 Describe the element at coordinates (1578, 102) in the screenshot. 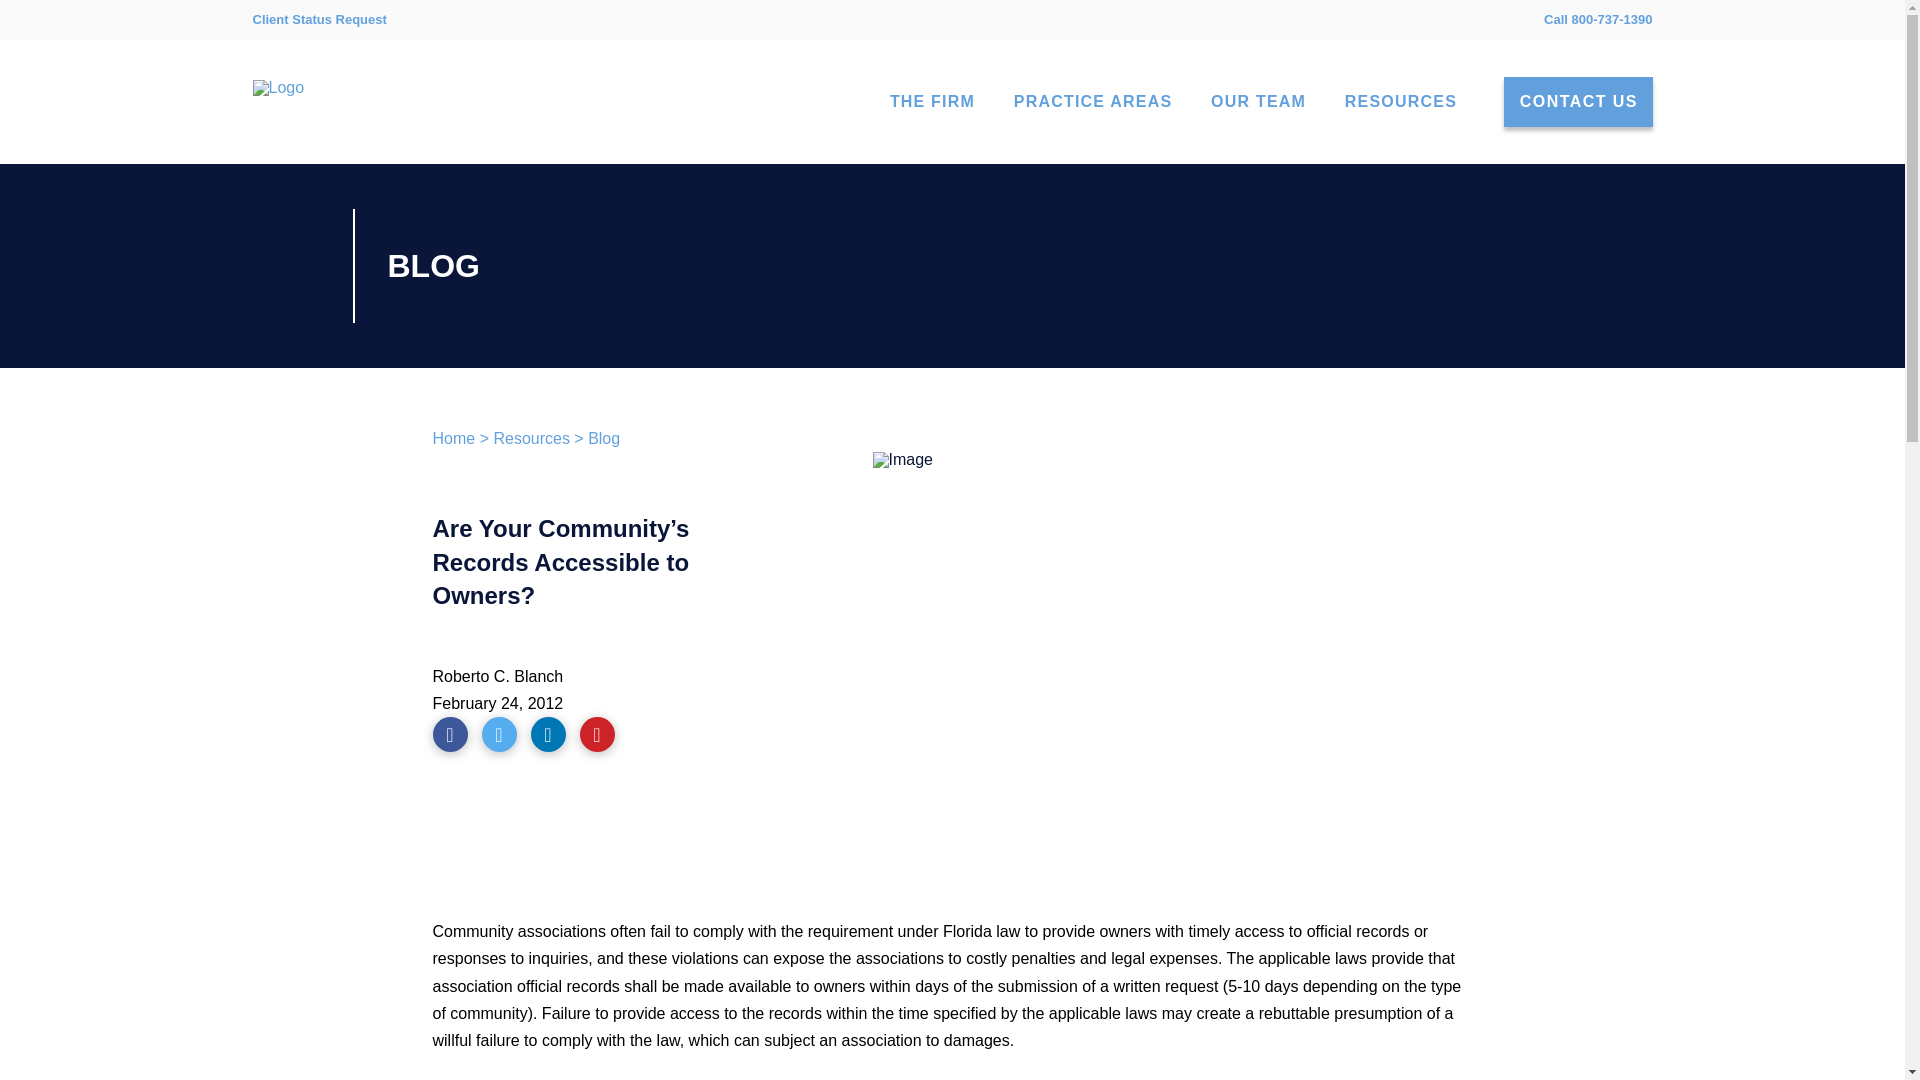

I see `CONTACT US` at that location.